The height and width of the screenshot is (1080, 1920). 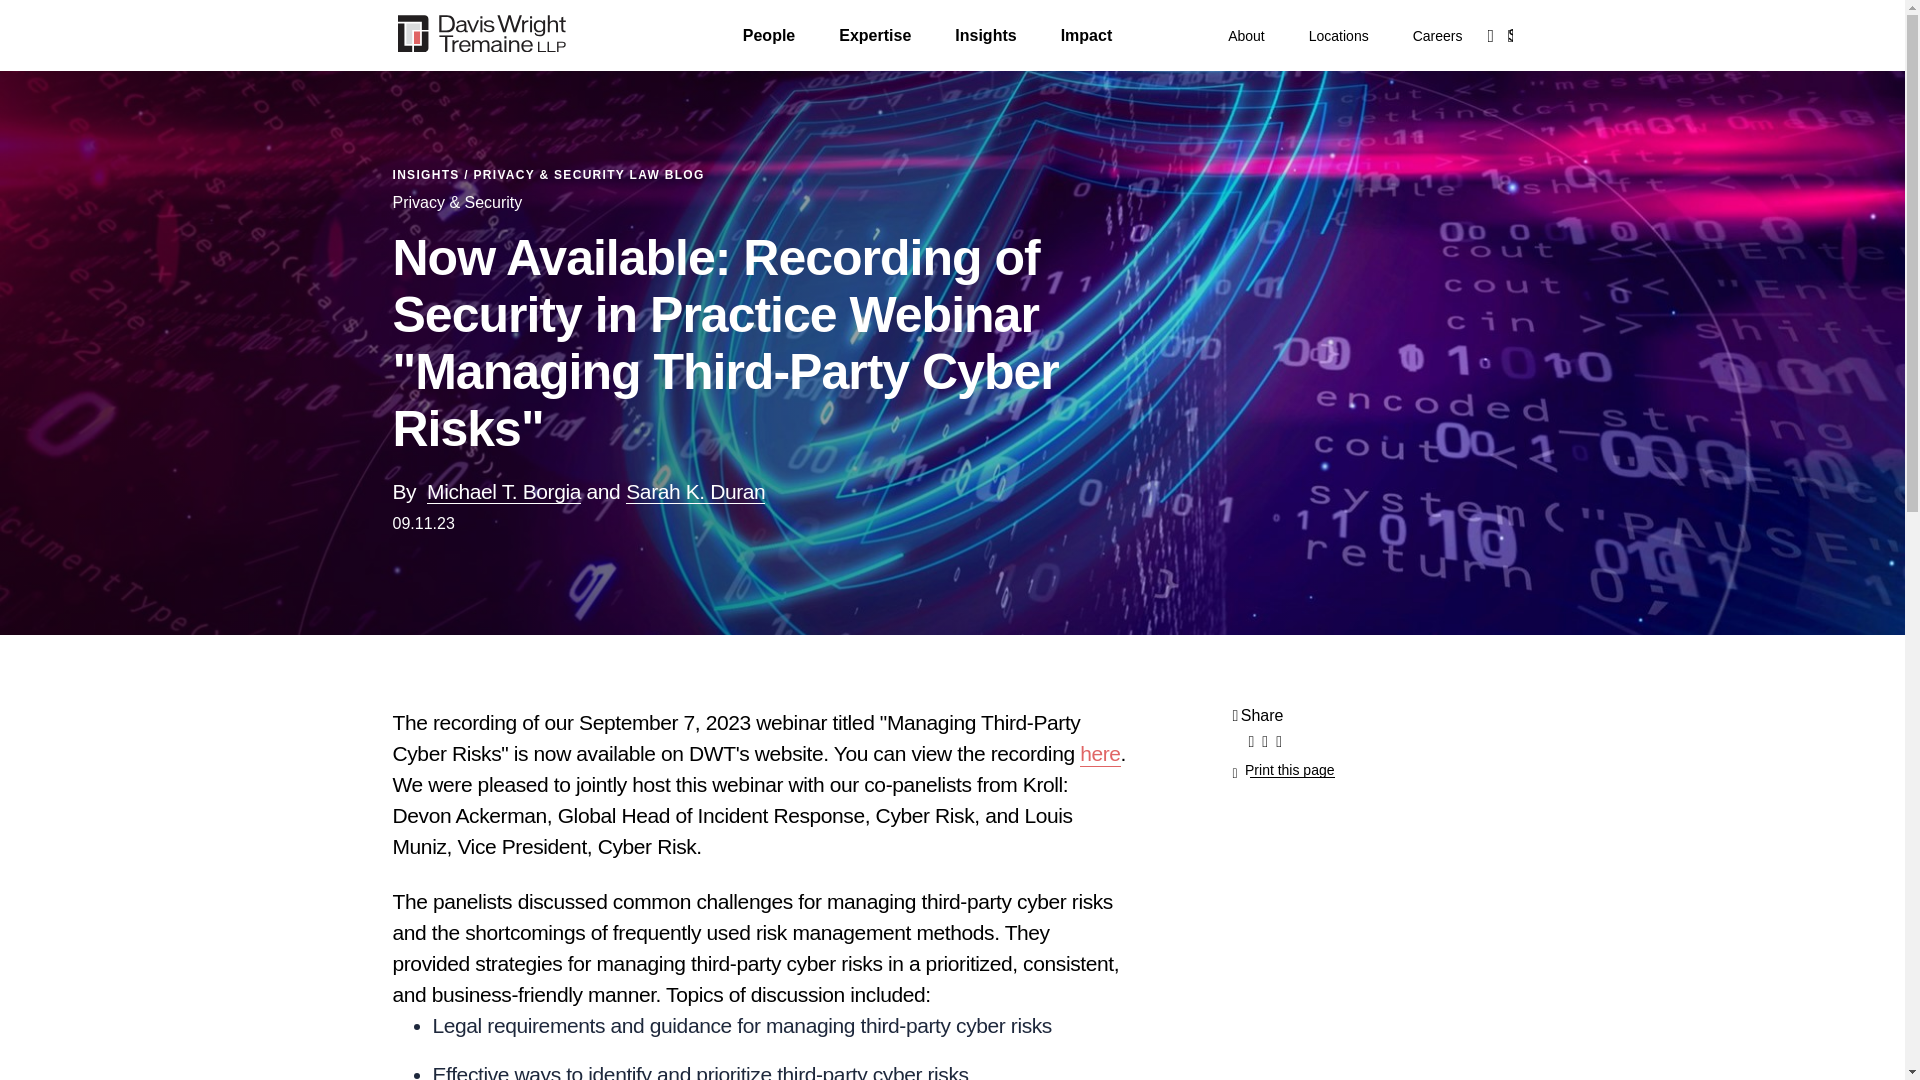 What do you see at coordinates (1438, 36) in the screenshot?
I see `Careers` at bounding box center [1438, 36].